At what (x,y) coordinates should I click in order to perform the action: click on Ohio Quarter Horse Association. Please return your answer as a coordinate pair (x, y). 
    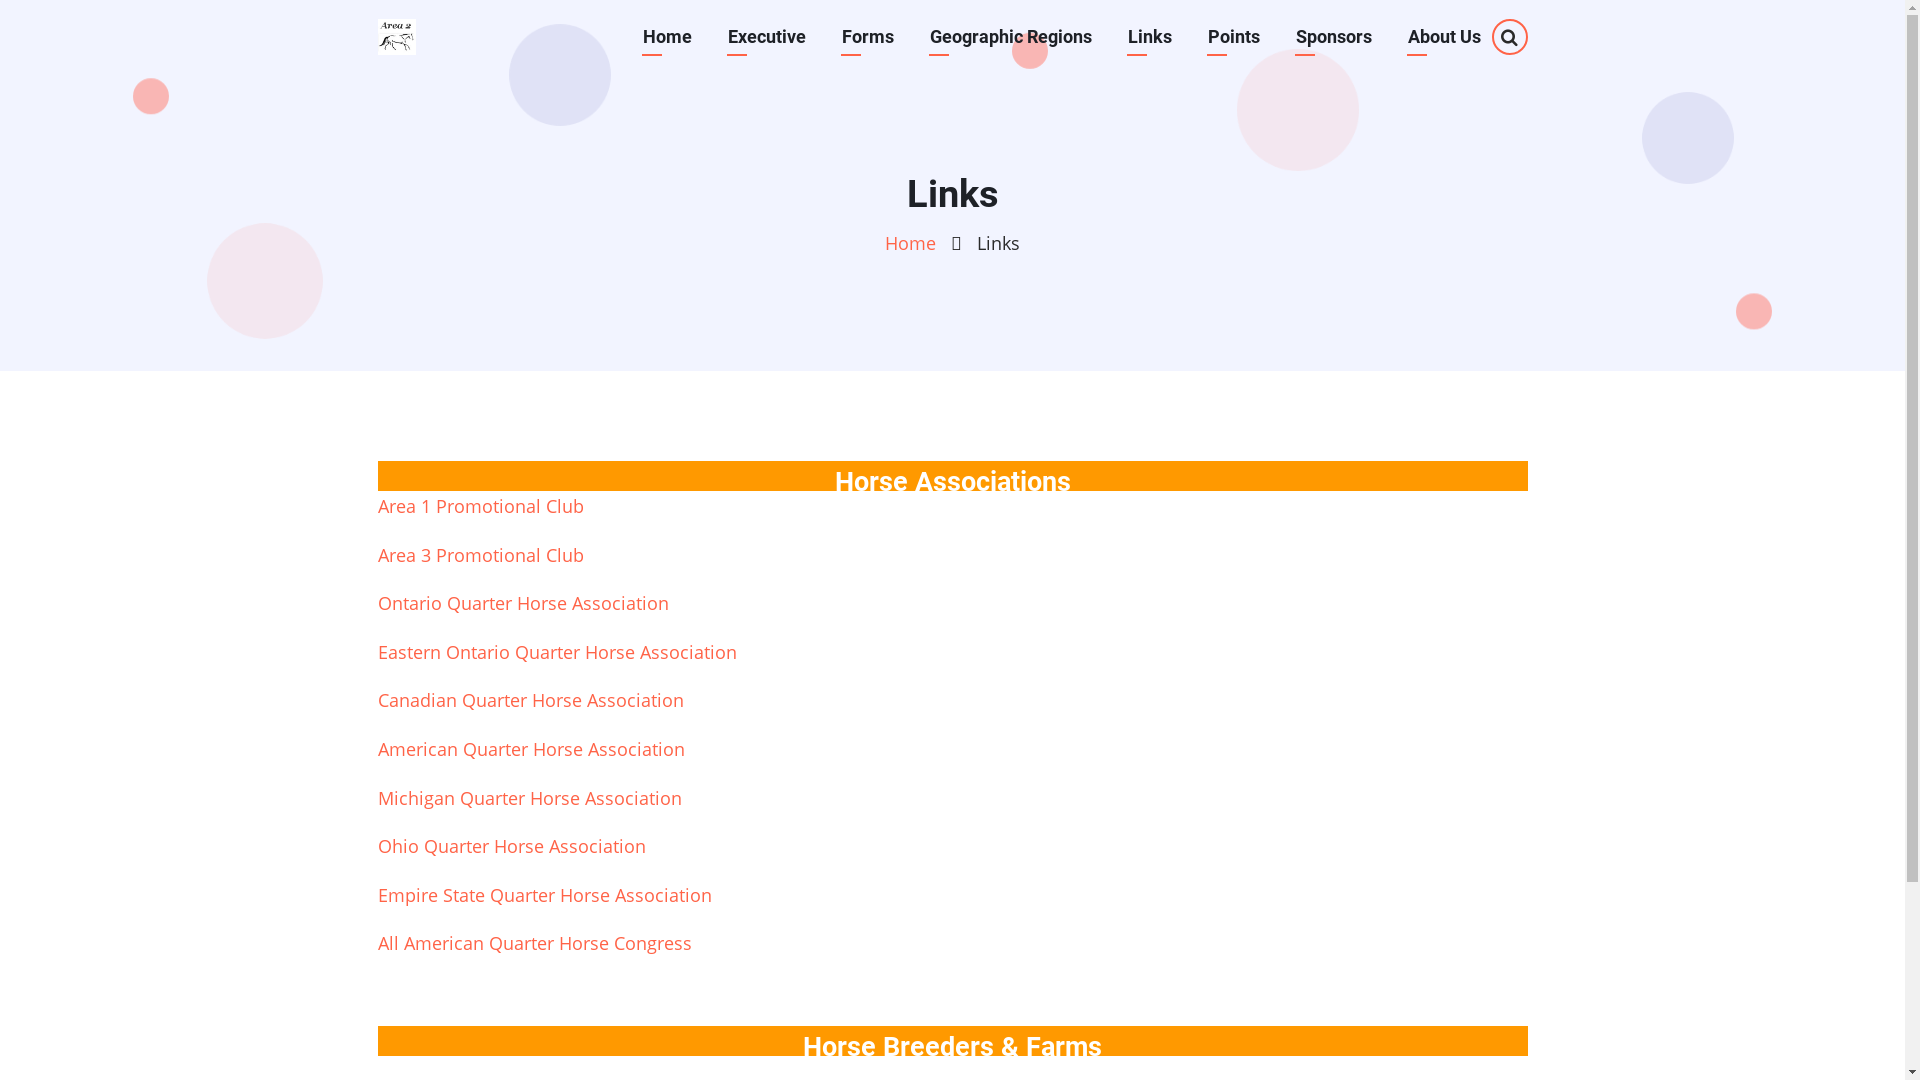
    Looking at the image, I should click on (512, 846).